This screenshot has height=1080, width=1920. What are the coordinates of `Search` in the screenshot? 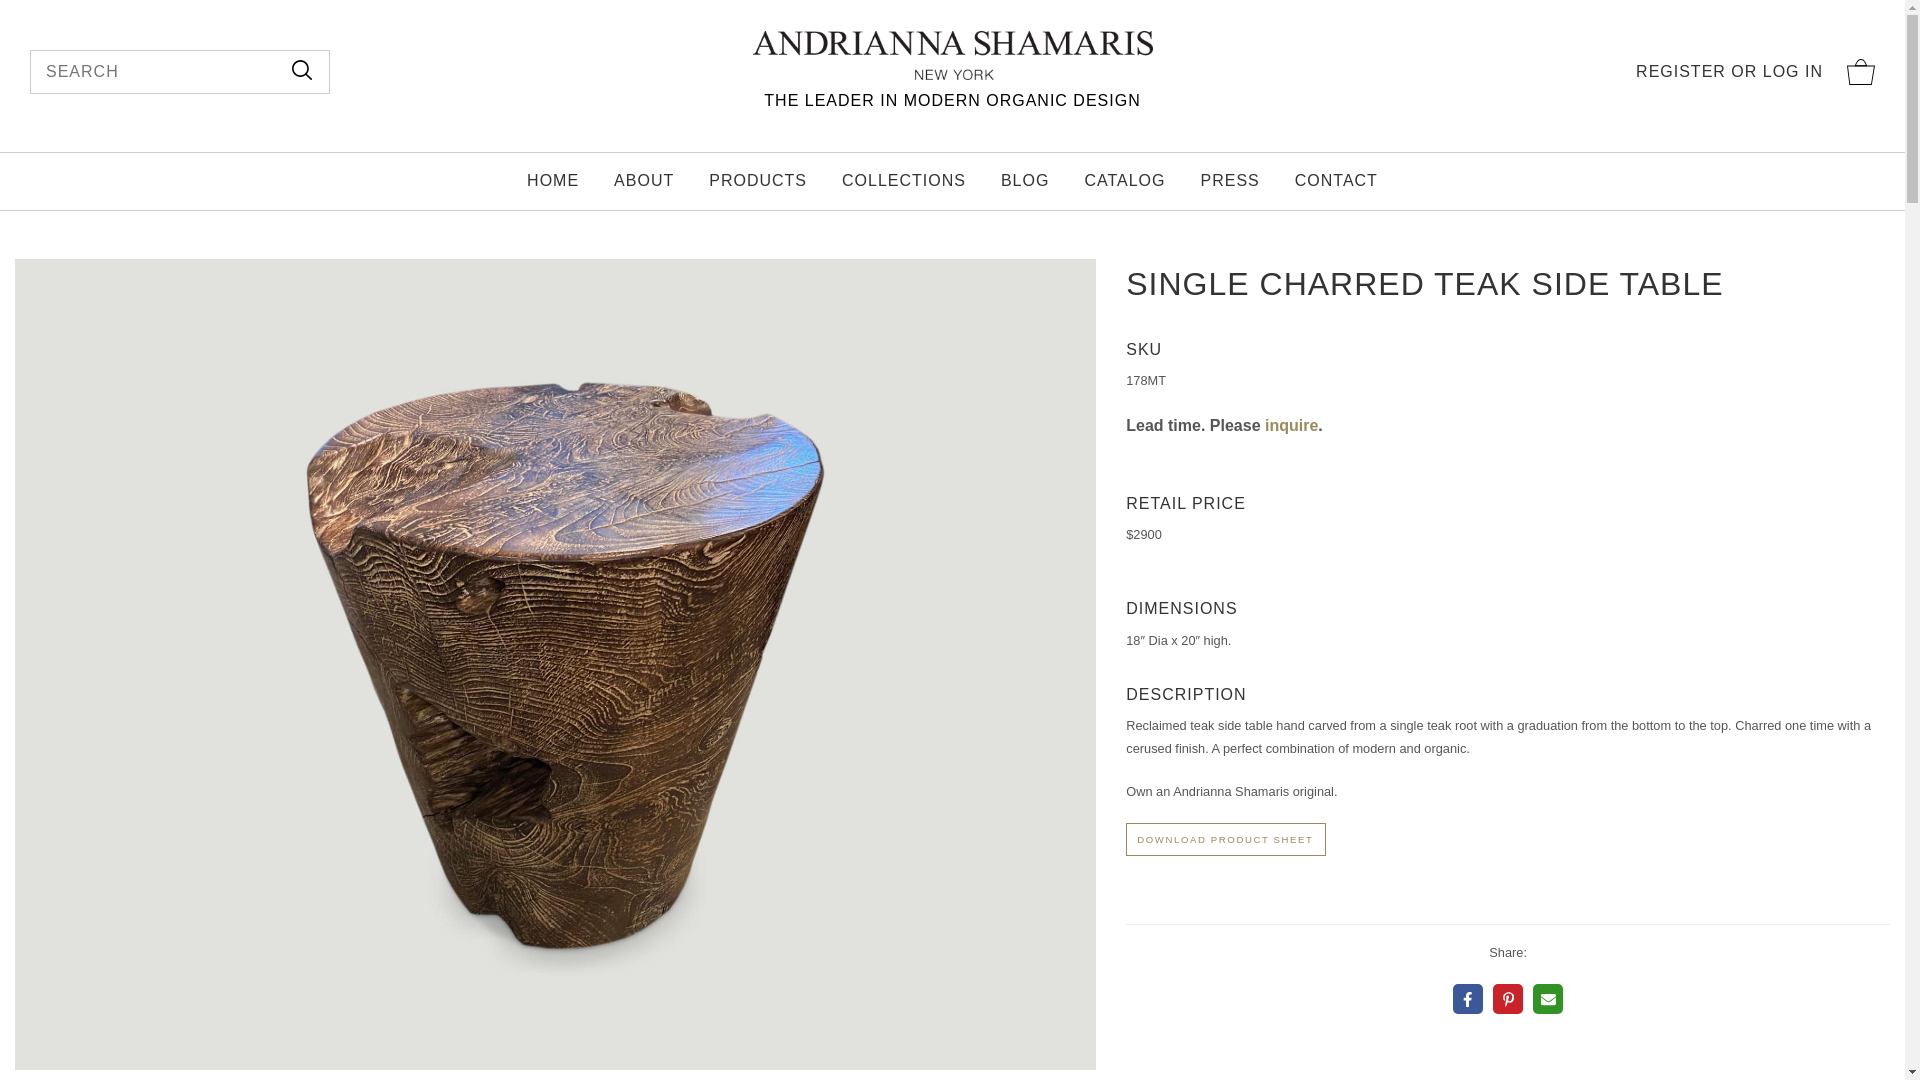 It's located at (302, 71).